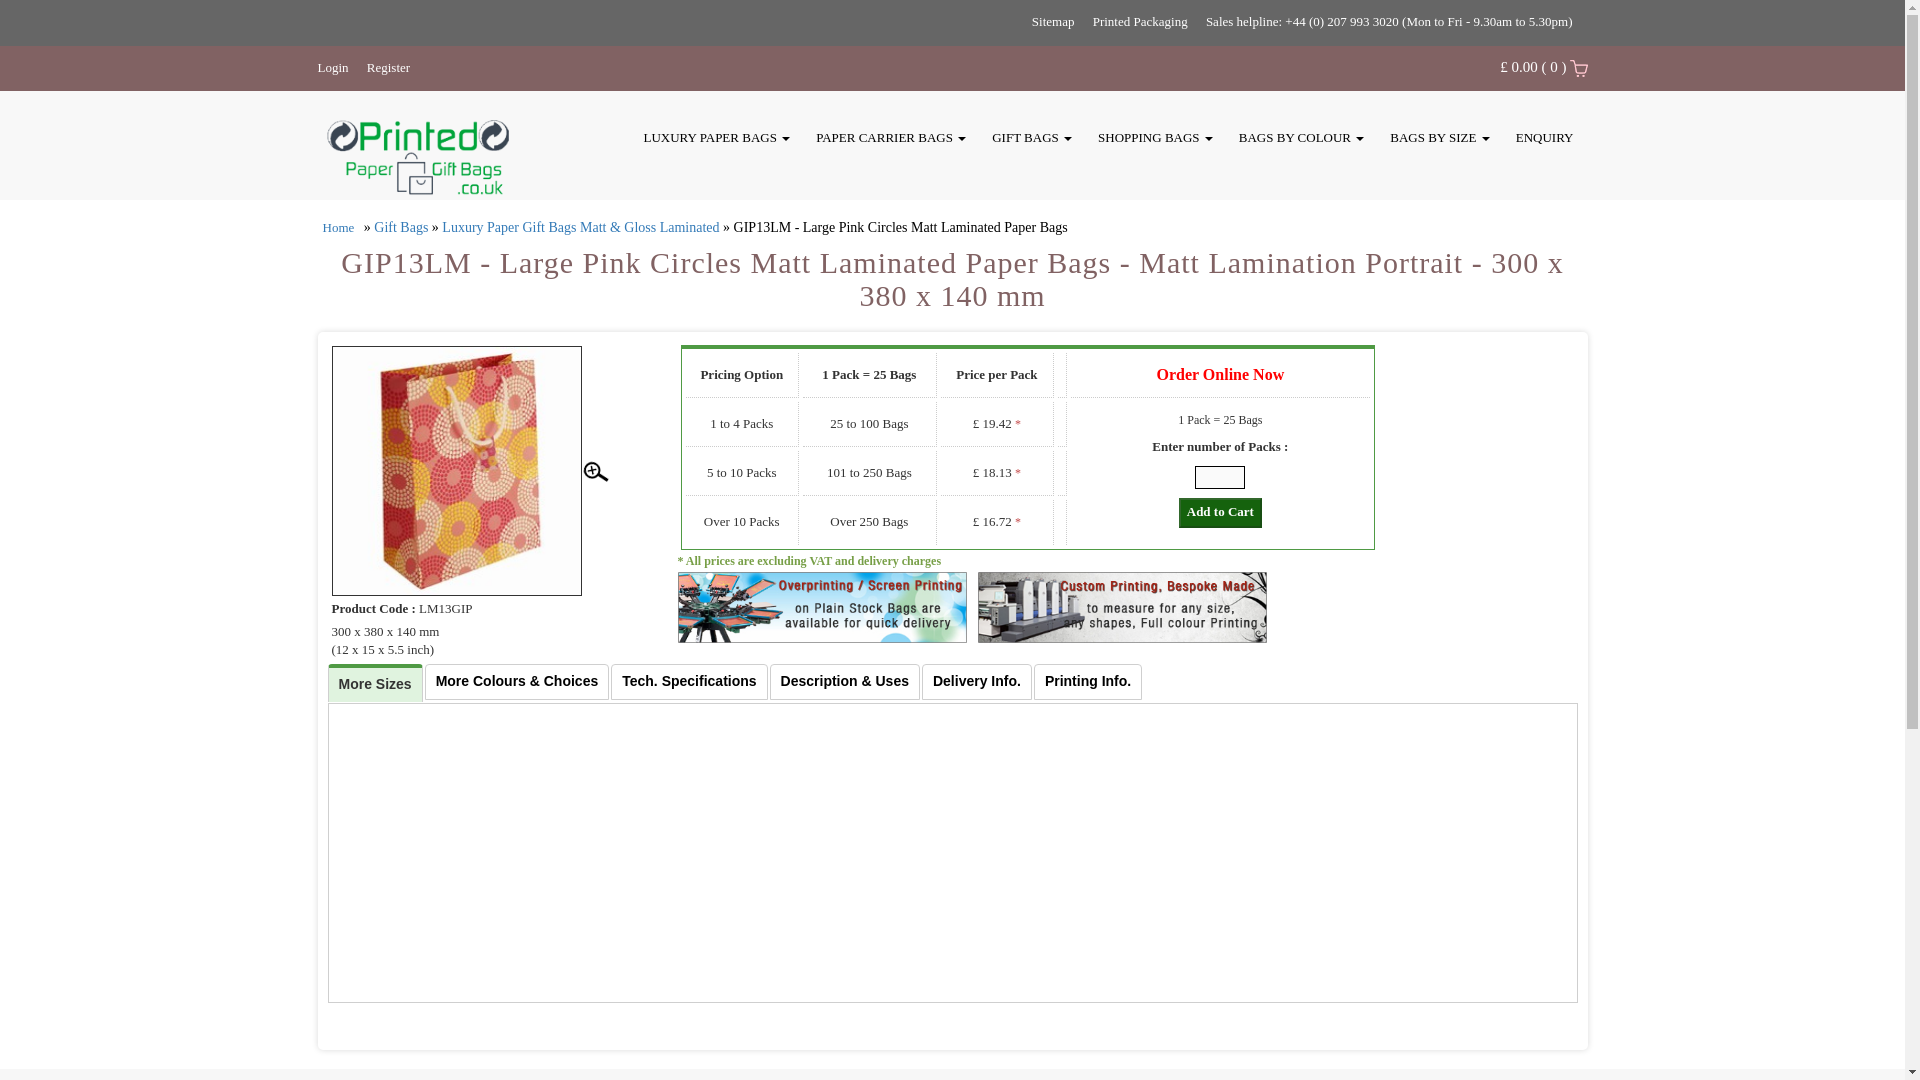  What do you see at coordinates (1140, 22) in the screenshot?
I see `Printed Packaging` at bounding box center [1140, 22].